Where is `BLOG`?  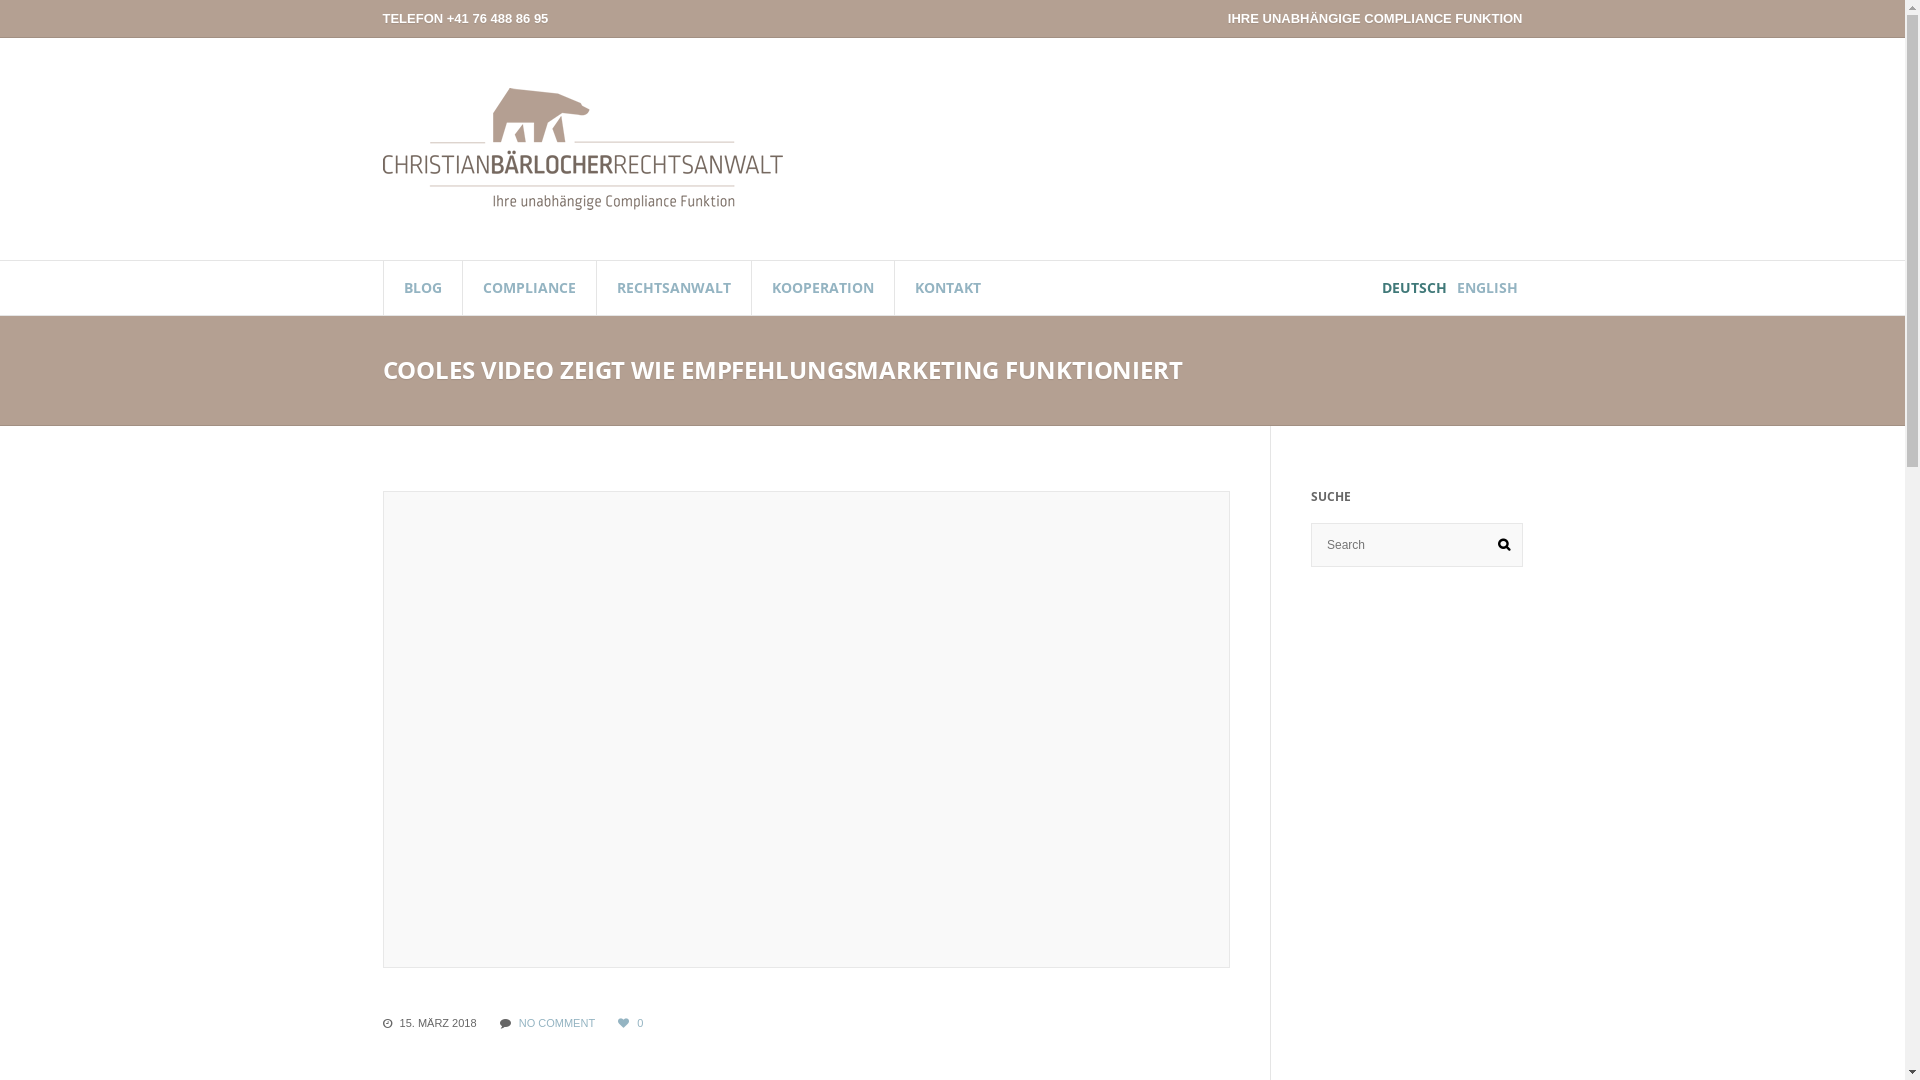 BLOG is located at coordinates (422, 288).